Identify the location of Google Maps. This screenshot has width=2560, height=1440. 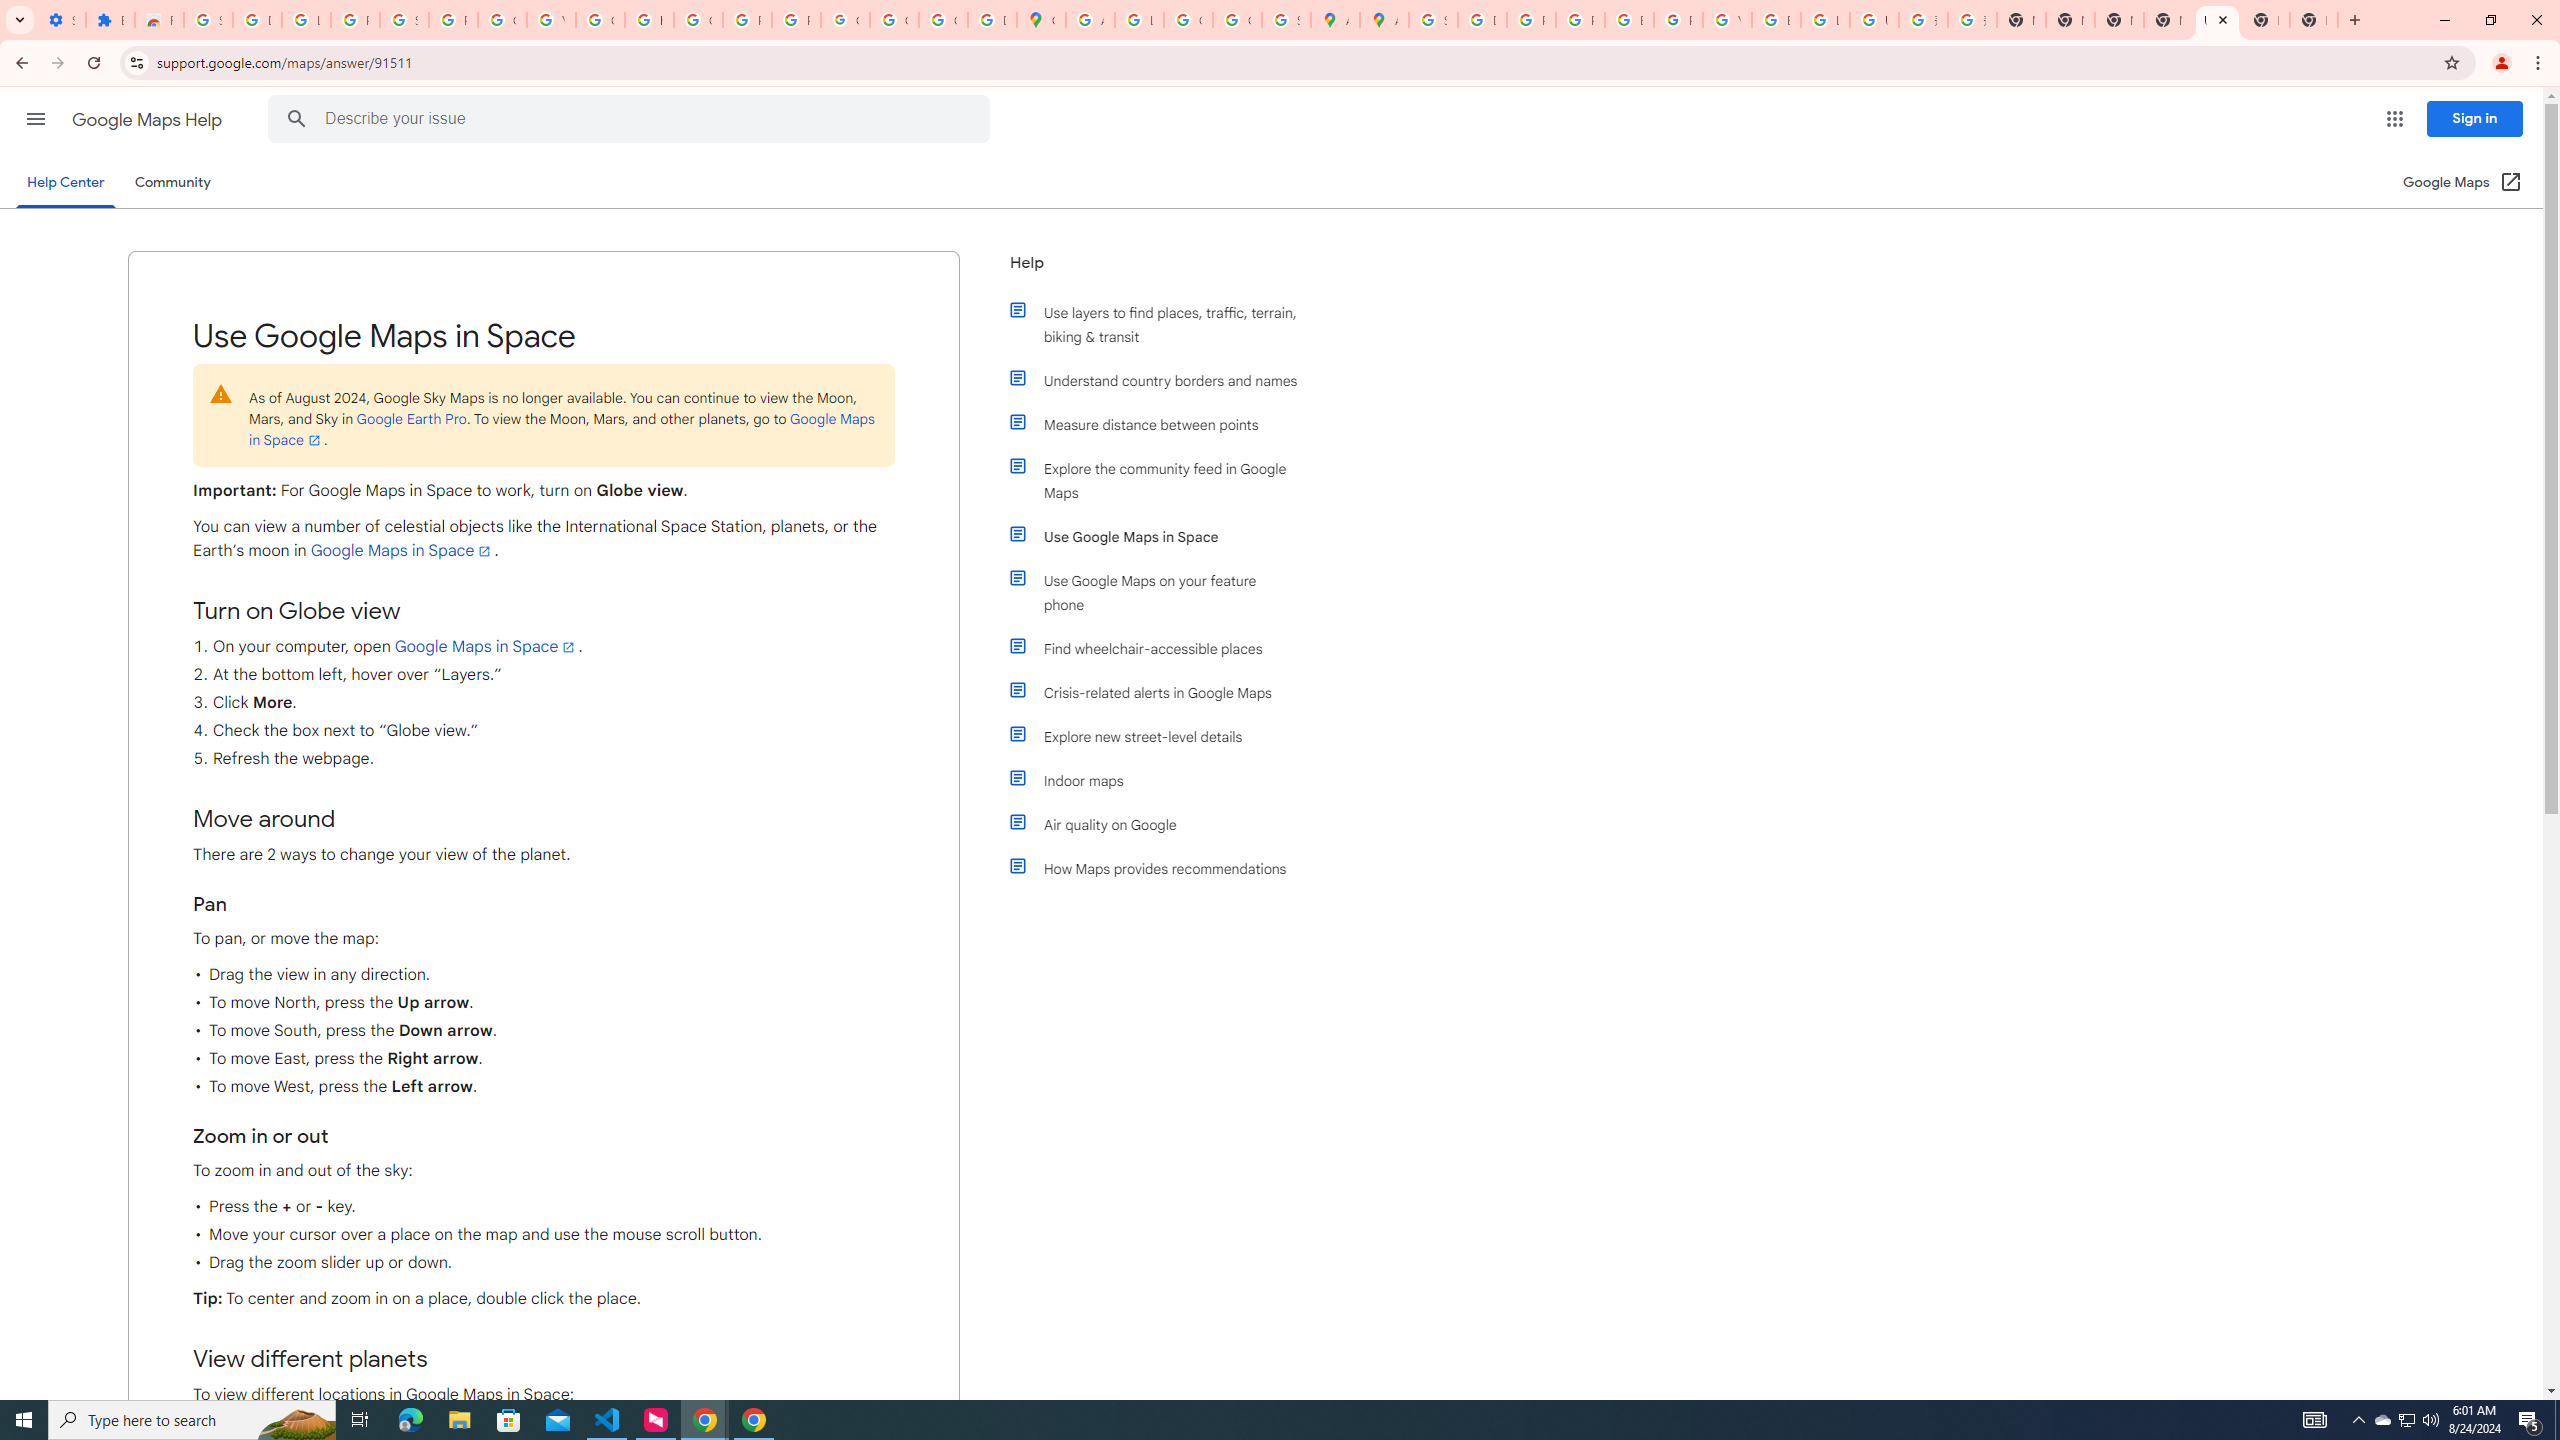
(1042, 20).